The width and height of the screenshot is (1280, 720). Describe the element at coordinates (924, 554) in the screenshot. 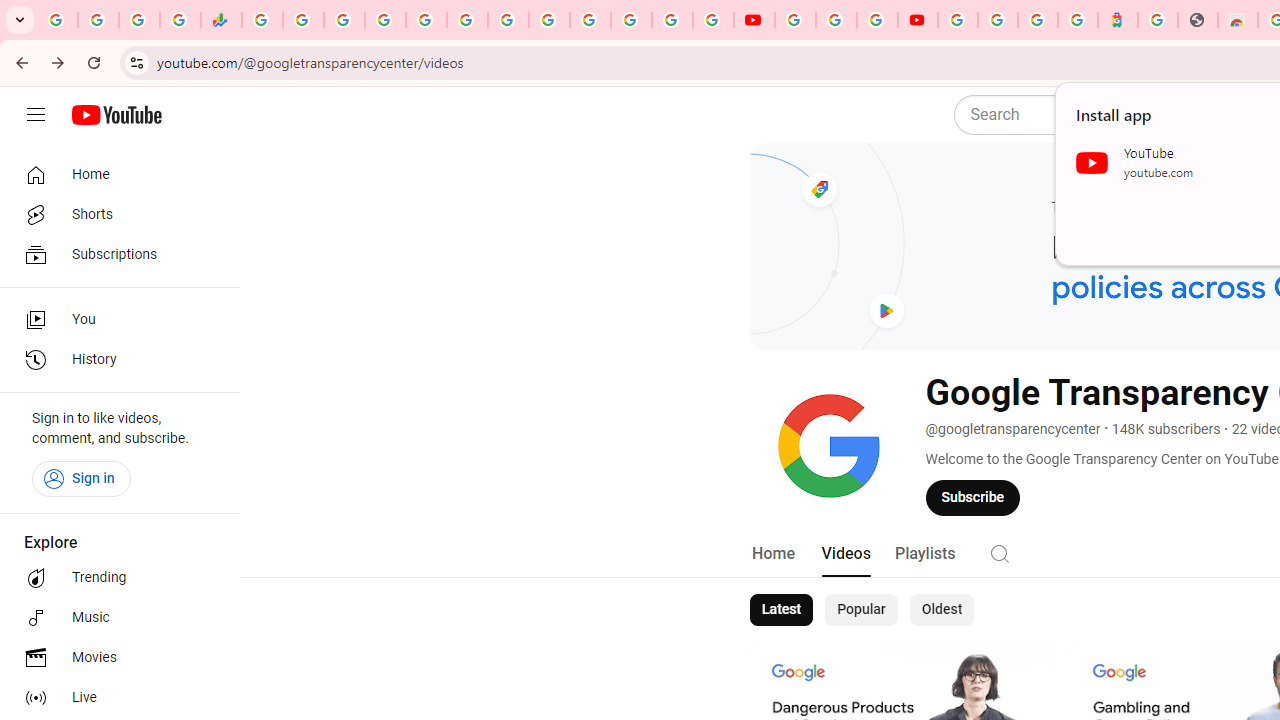

I see `Playlists` at that location.